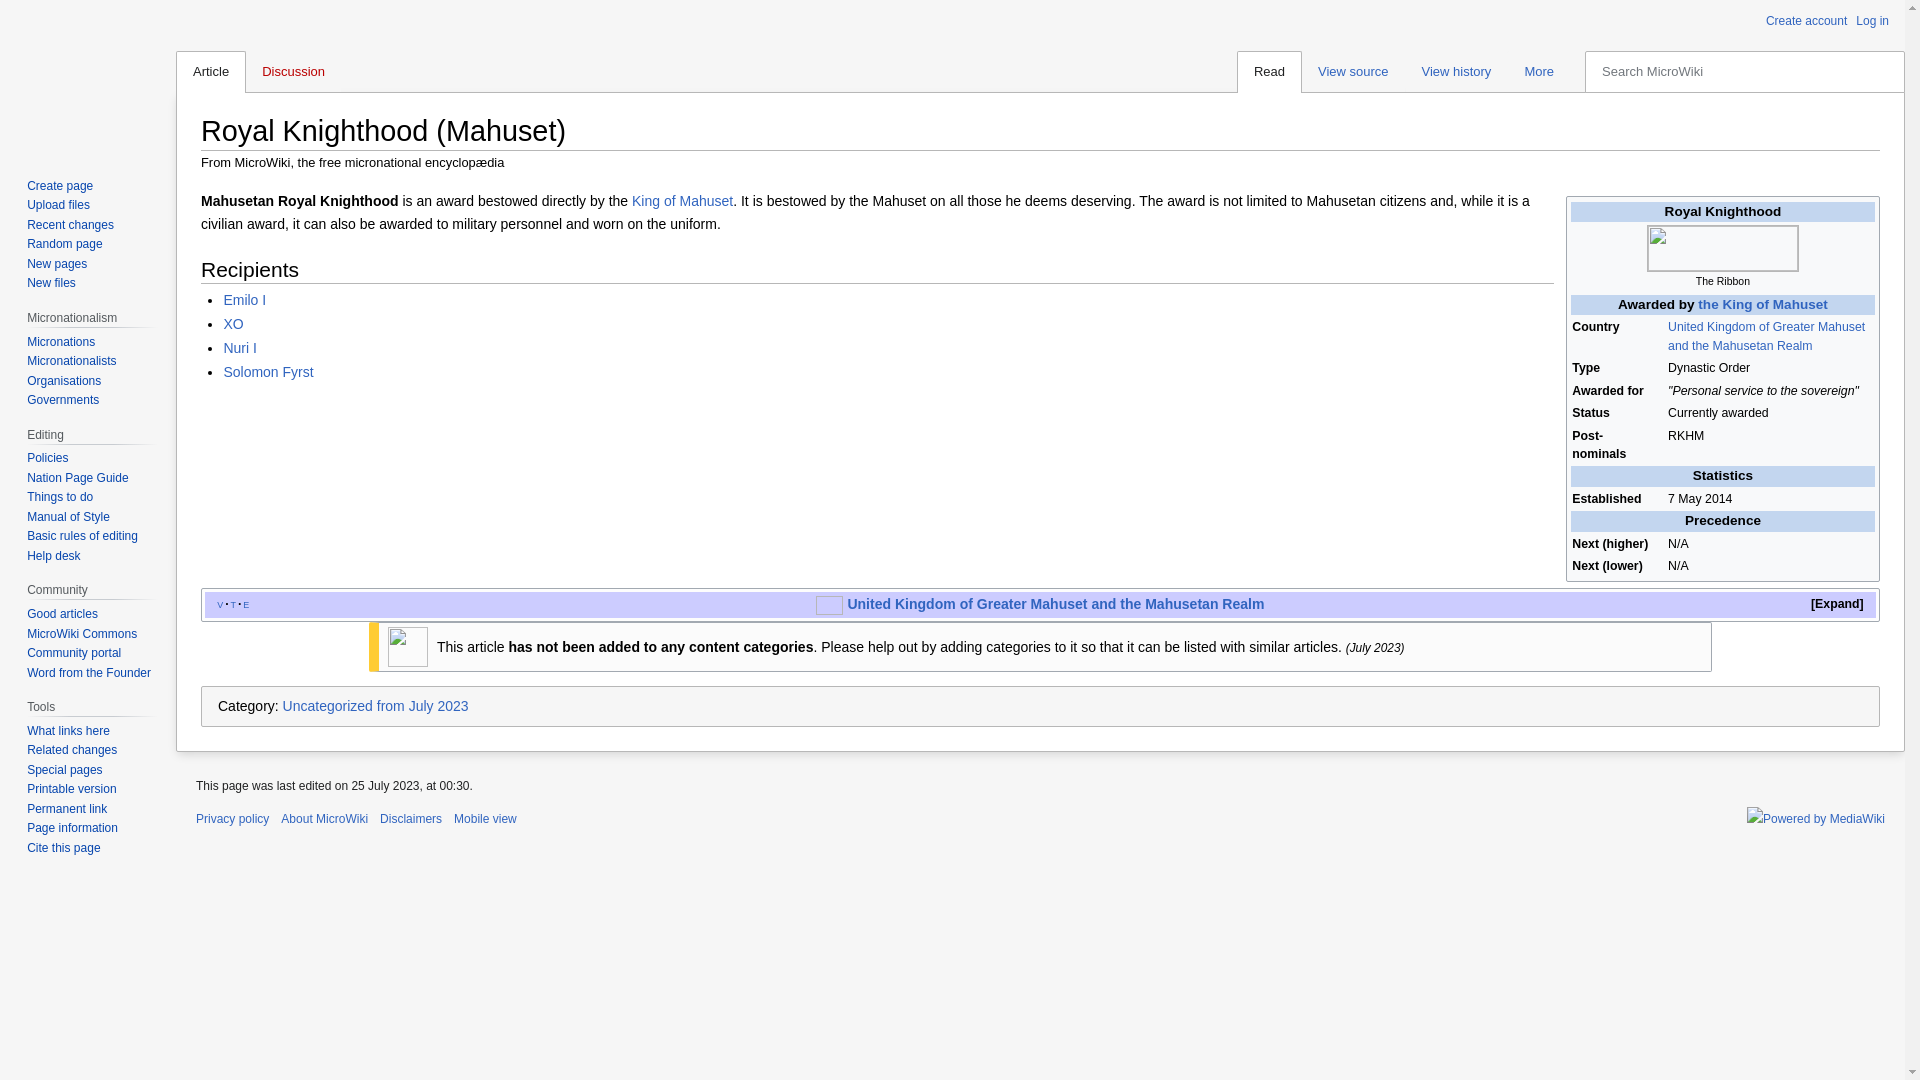 Image resolution: width=1920 pixels, height=1080 pixels. Describe the element at coordinates (238, 348) in the screenshot. I see `Nuri I` at that location.